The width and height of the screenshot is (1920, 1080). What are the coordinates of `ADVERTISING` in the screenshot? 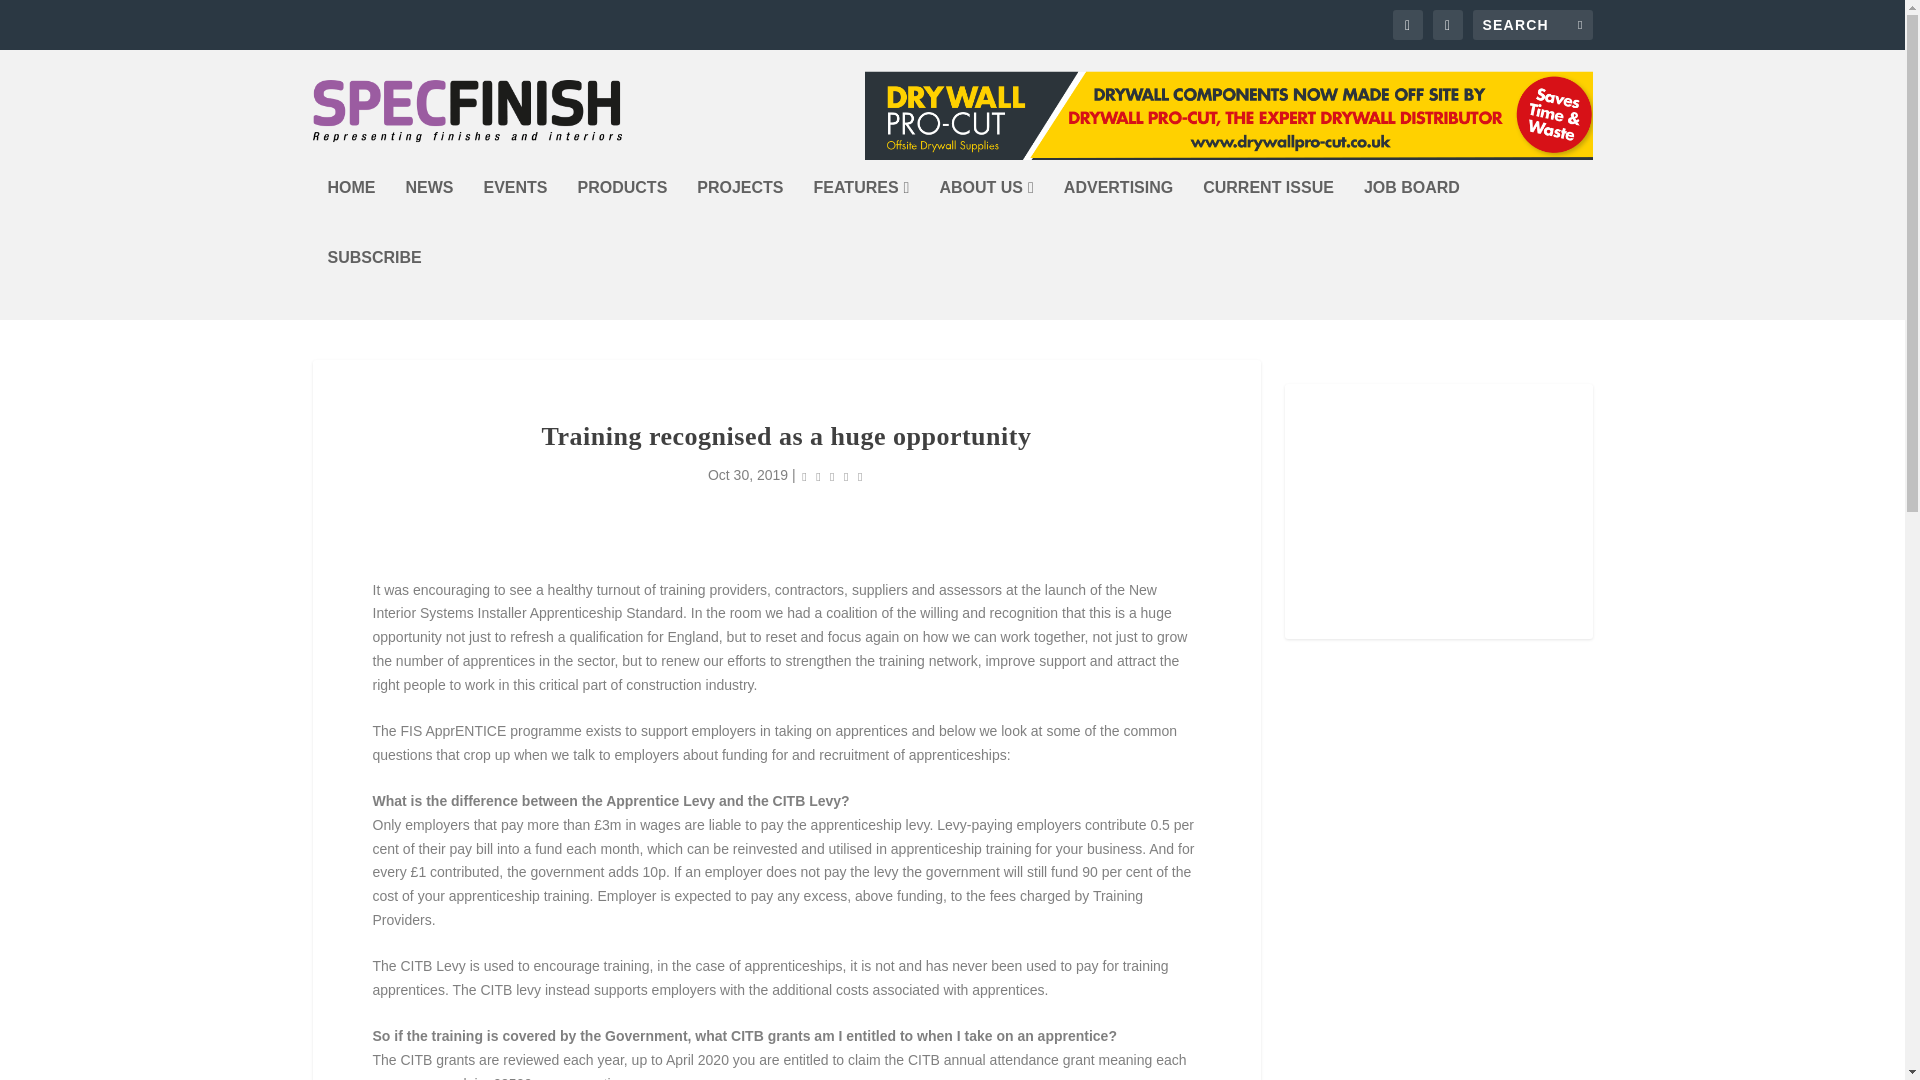 It's located at (1118, 214).